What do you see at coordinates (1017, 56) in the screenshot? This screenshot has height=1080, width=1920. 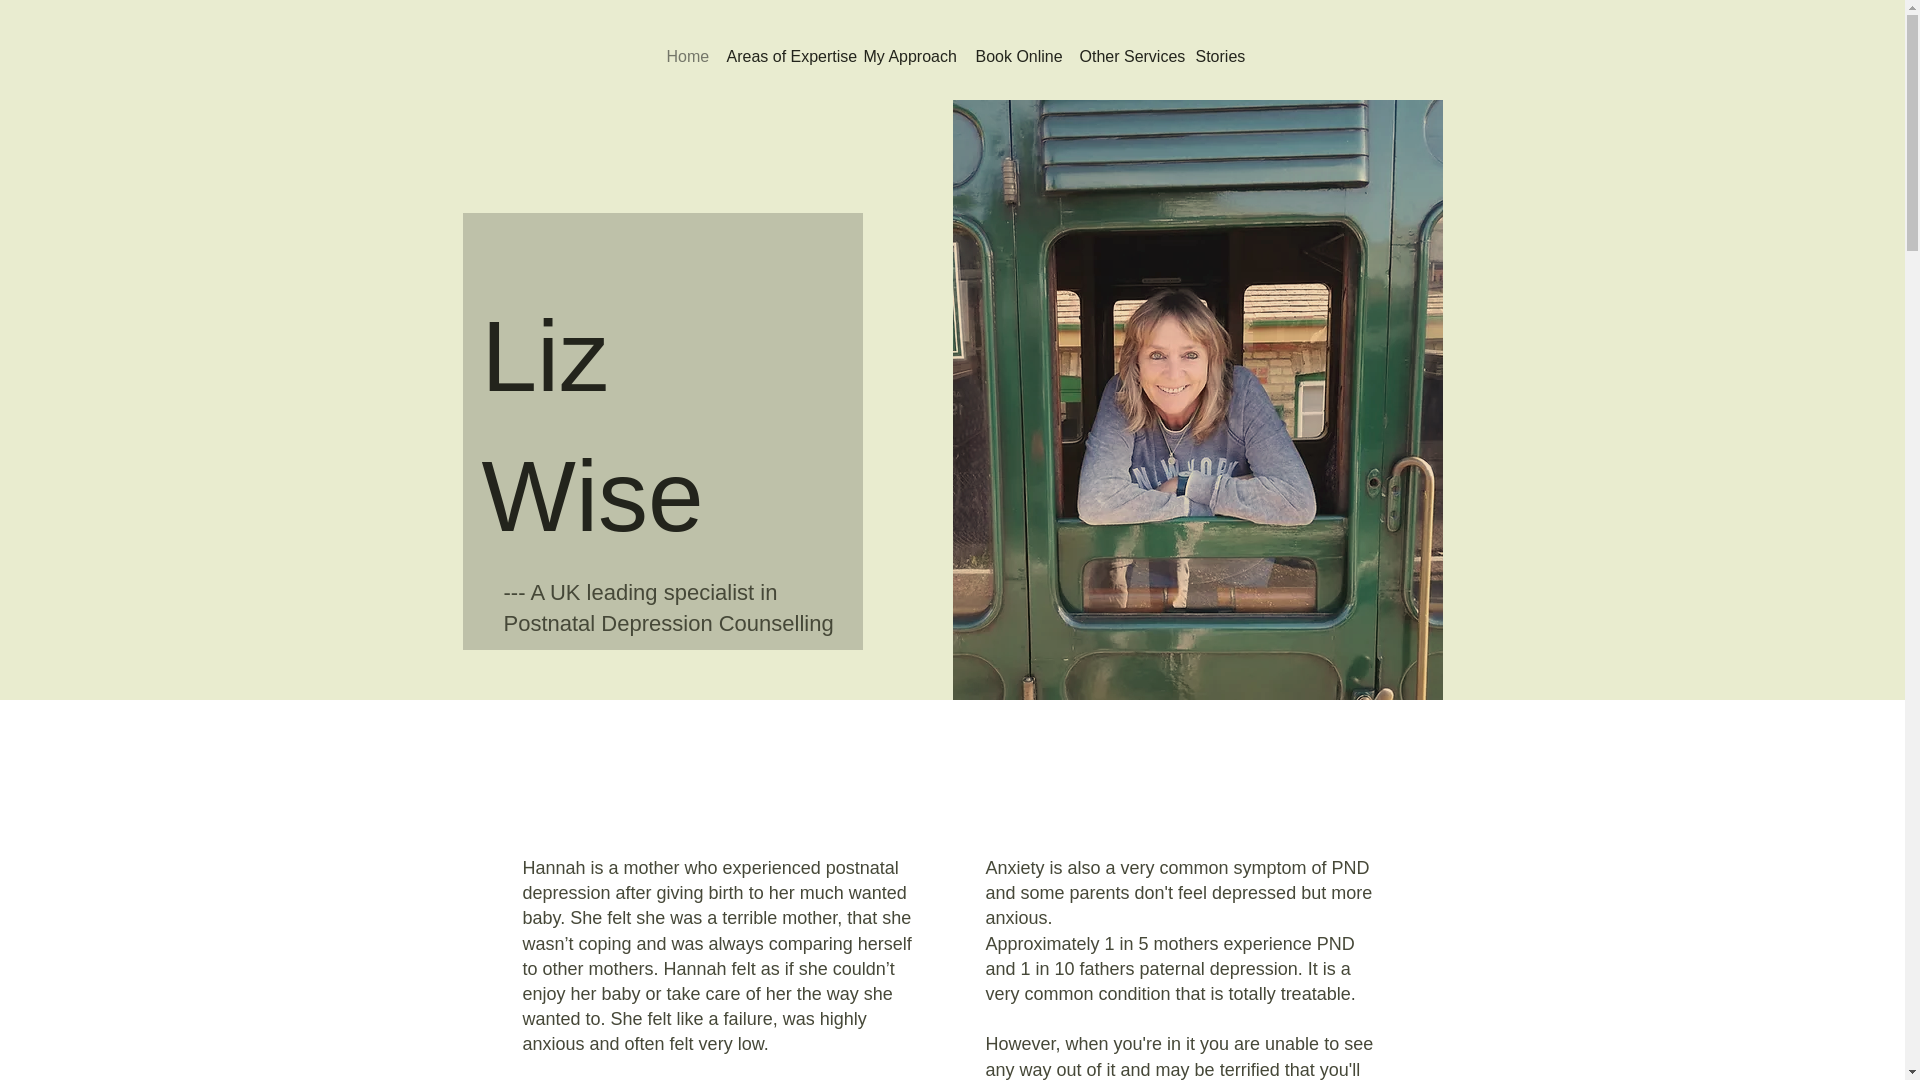 I see `Book Online` at bounding box center [1017, 56].